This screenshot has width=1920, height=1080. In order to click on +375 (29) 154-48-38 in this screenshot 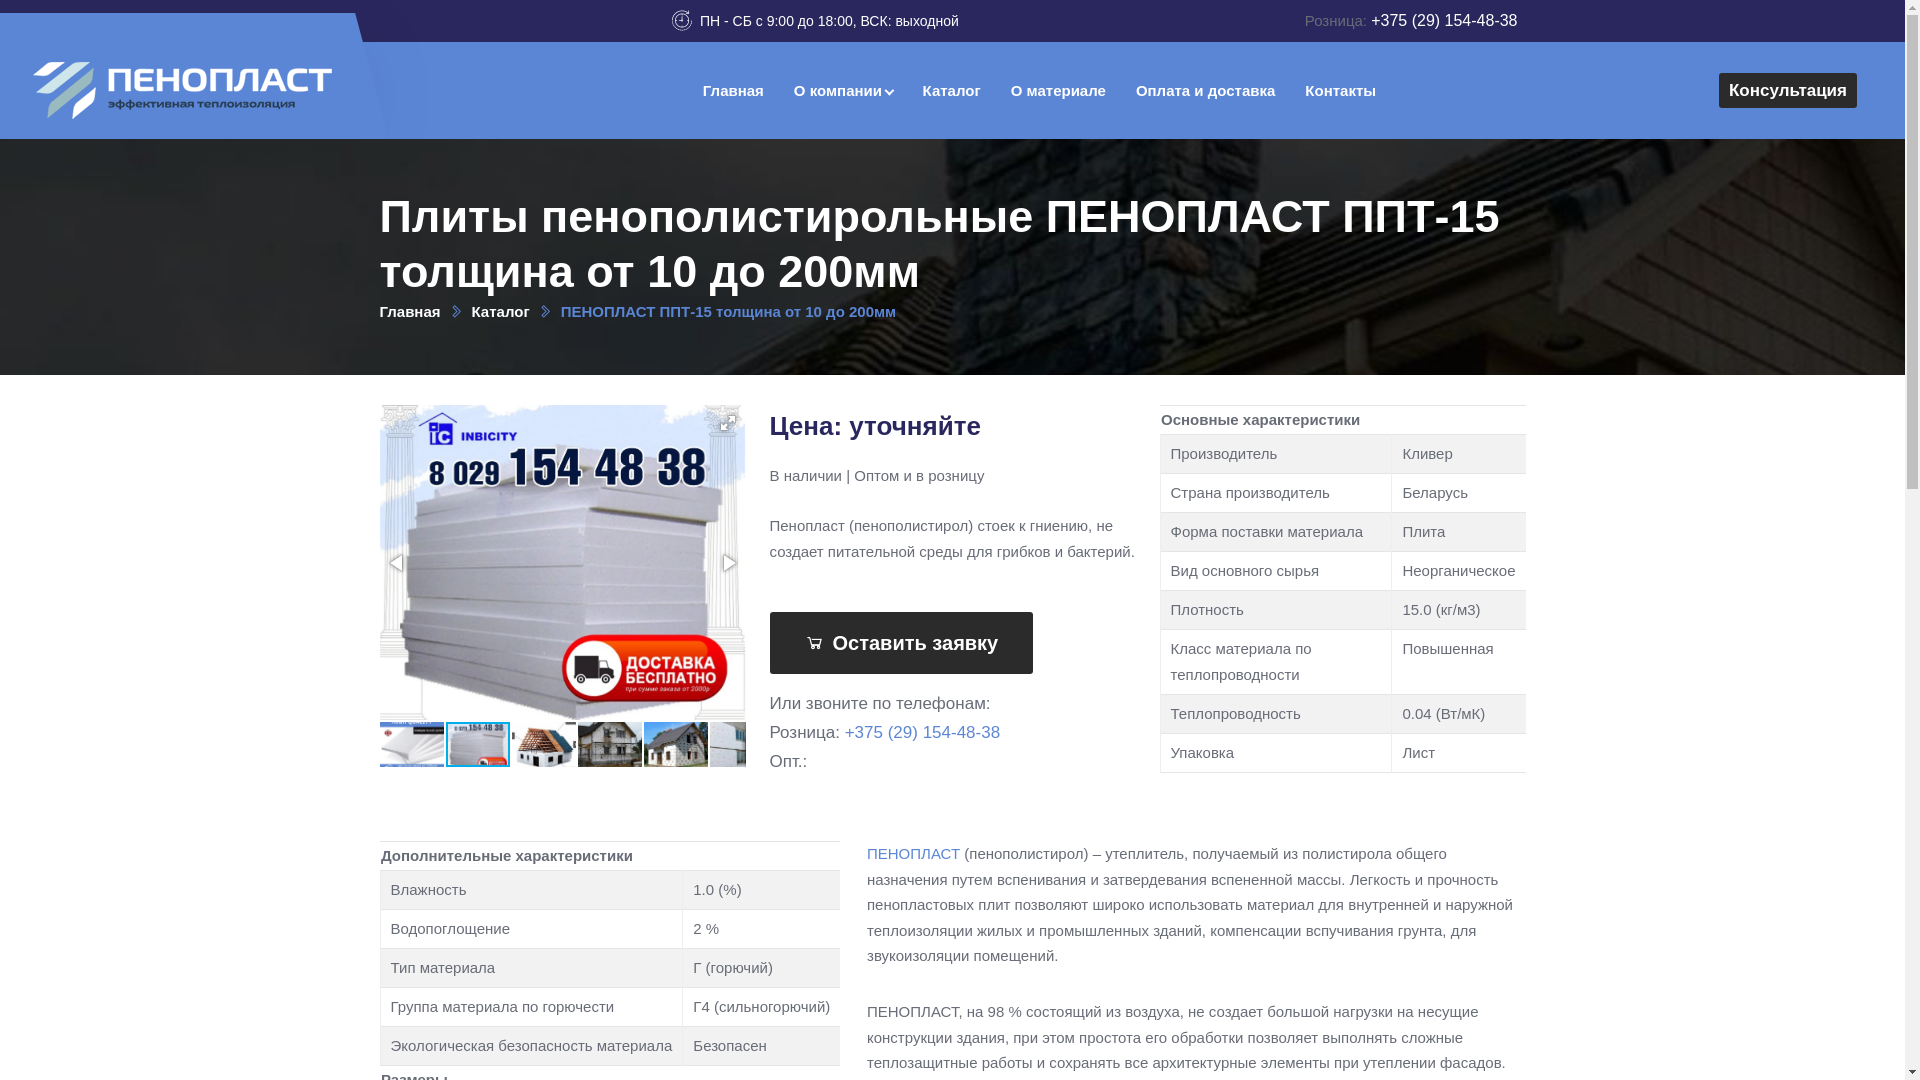, I will do `click(922, 732)`.